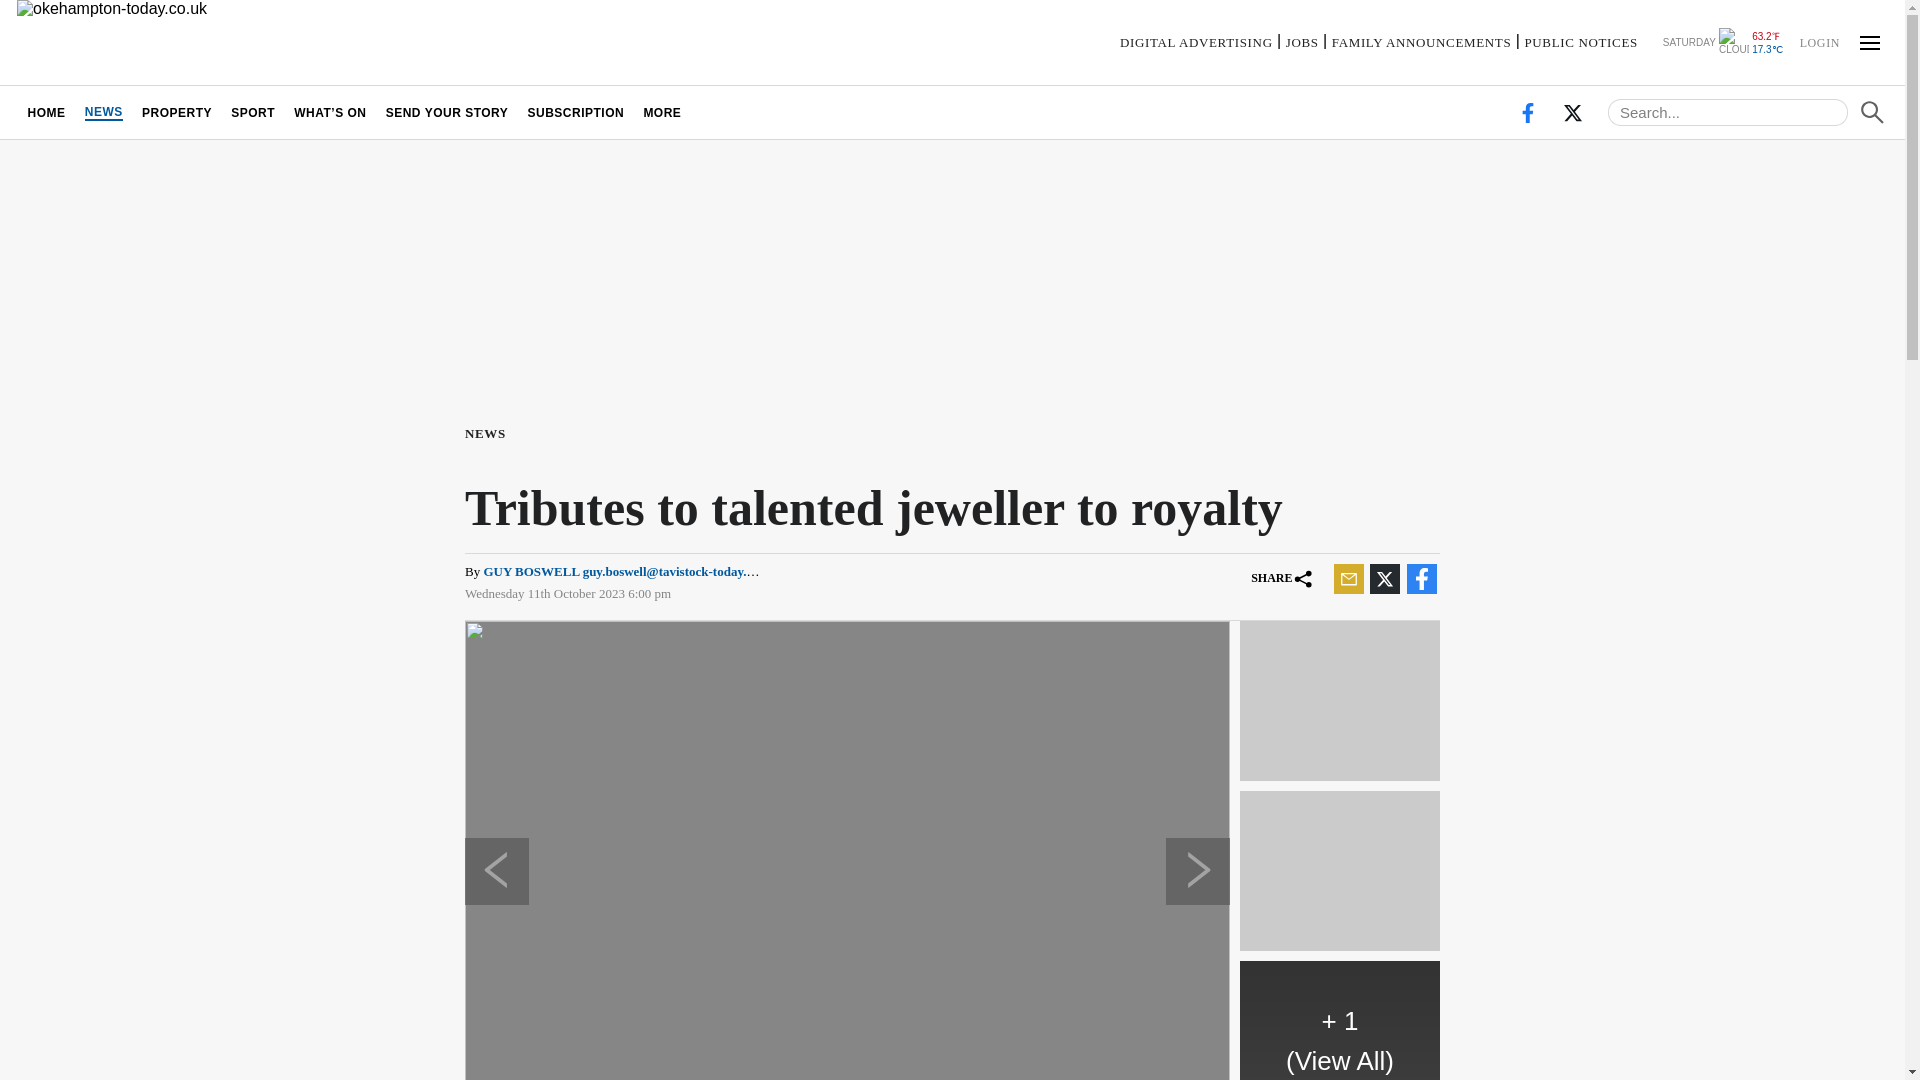 Image resolution: width=1920 pixels, height=1080 pixels. Describe the element at coordinates (1819, 41) in the screenshot. I see `LOGIN` at that location.